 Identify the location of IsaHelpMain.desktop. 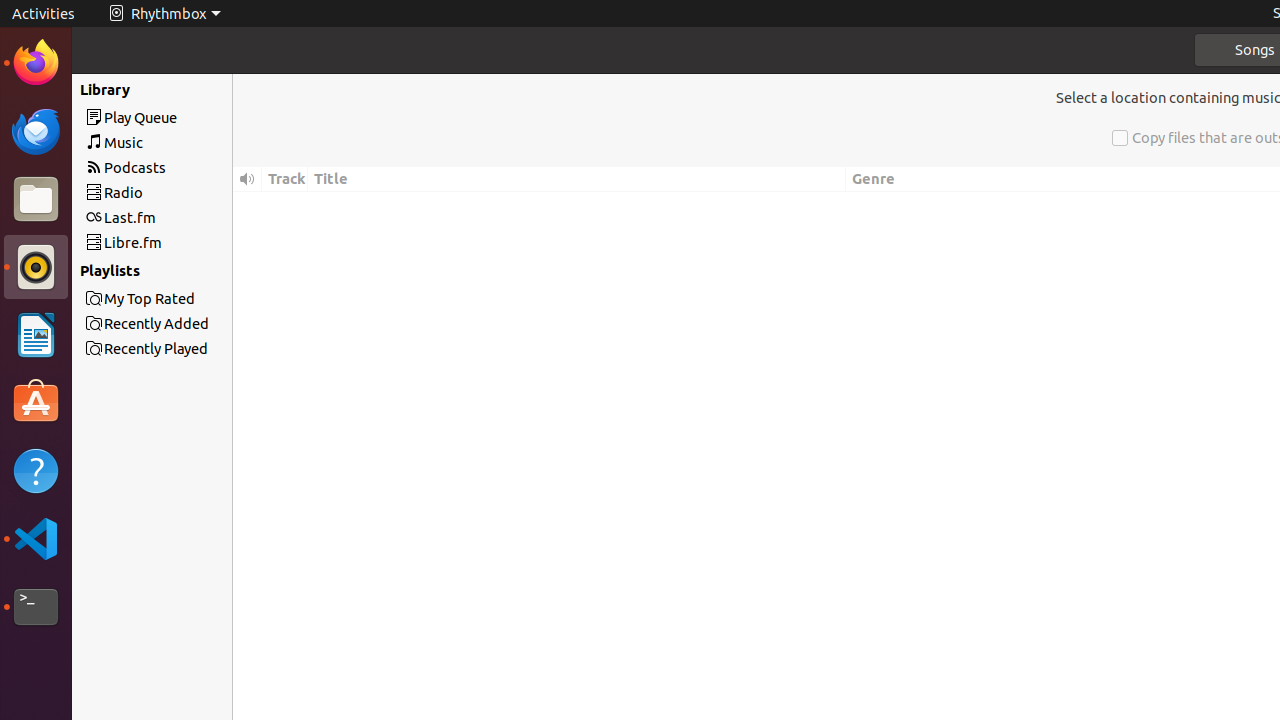
(134, 300).